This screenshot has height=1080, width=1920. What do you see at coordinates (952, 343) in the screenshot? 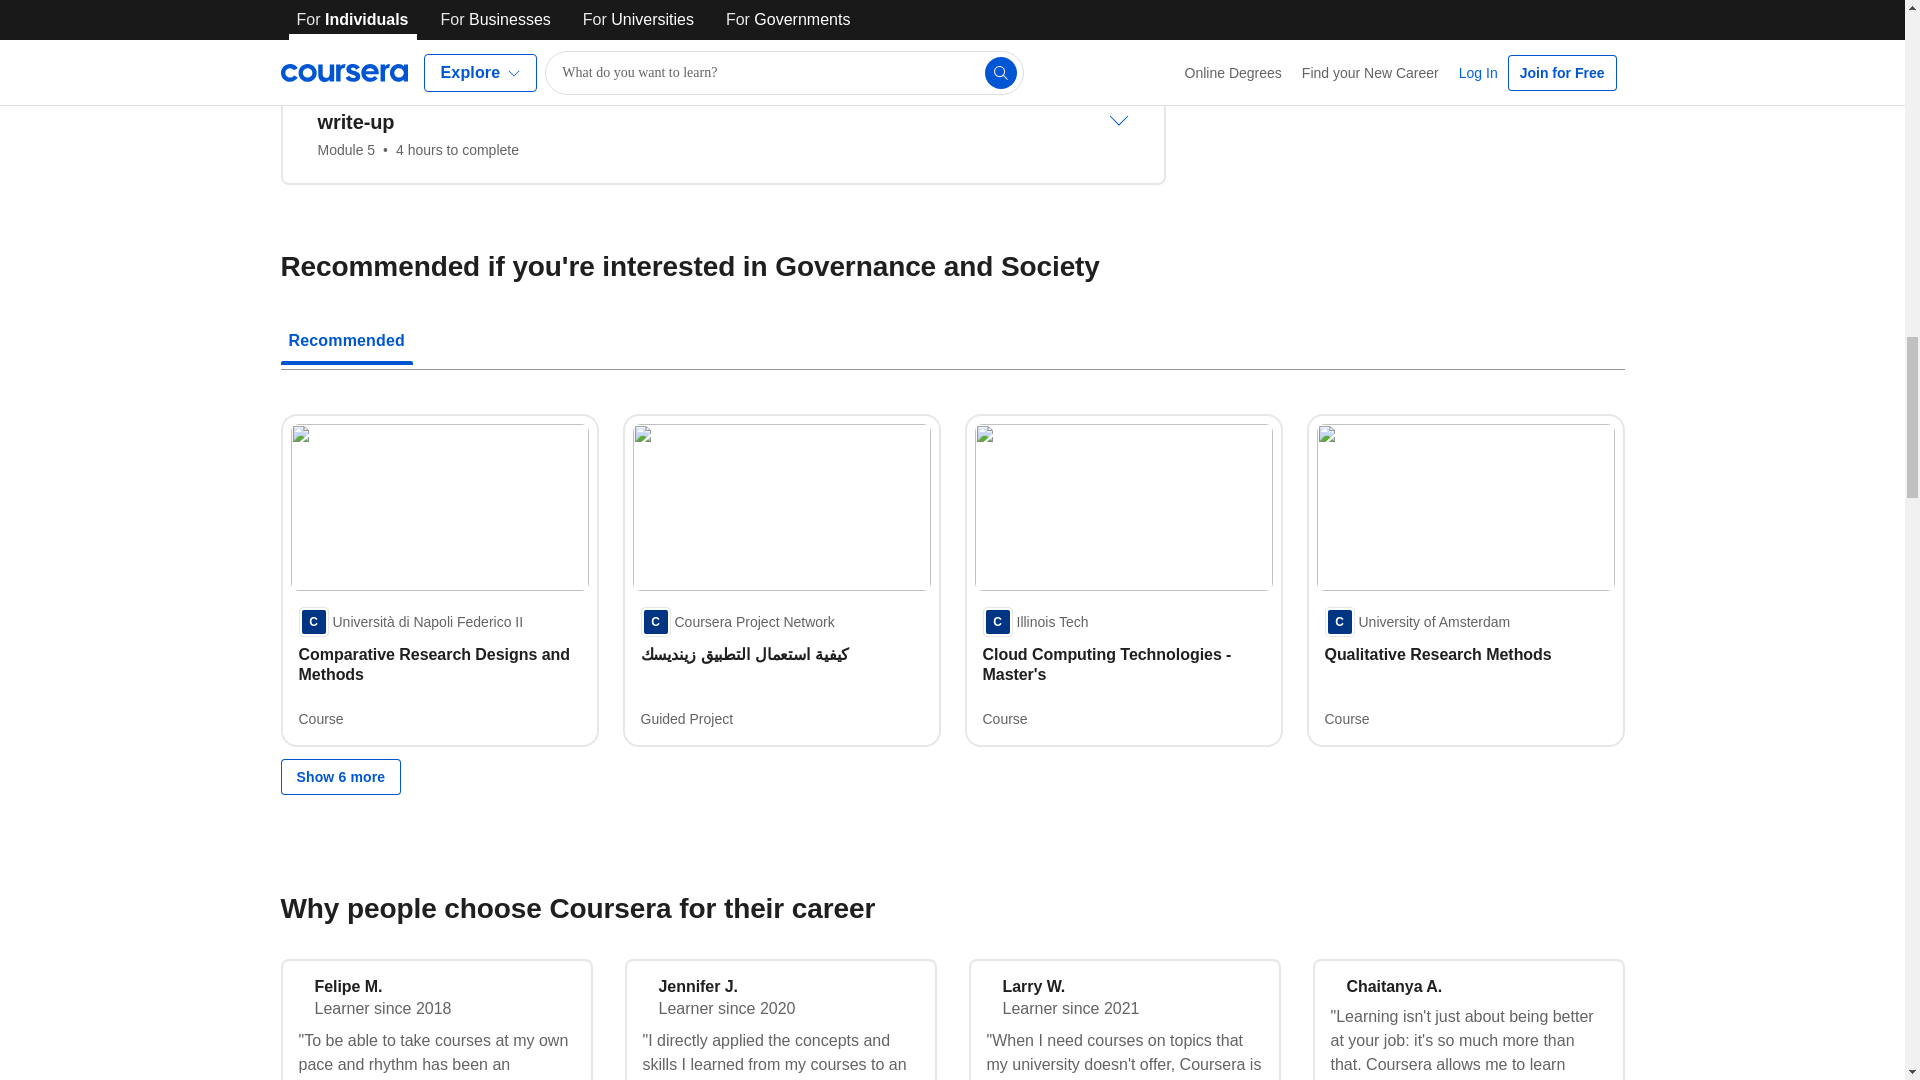
I see `Recommended` at bounding box center [952, 343].